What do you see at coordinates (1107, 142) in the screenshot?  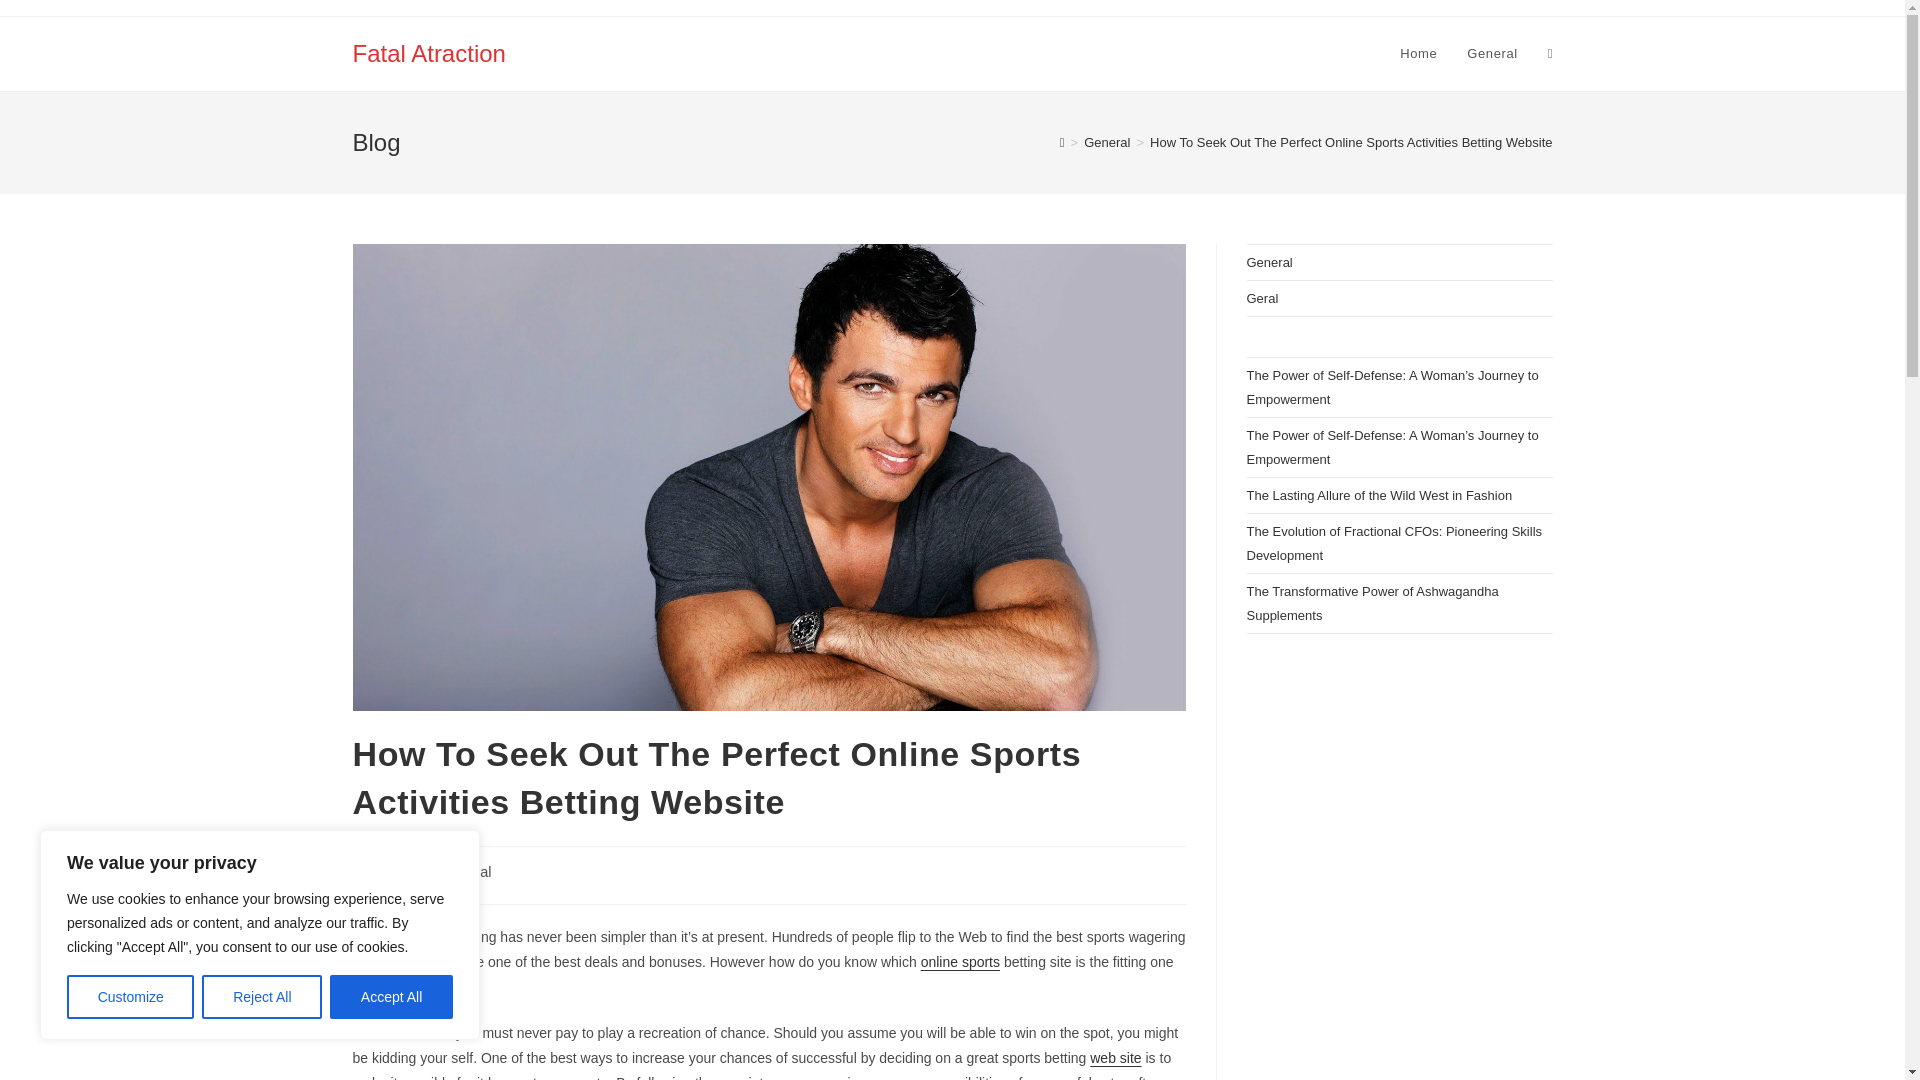 I see `General` at bounding box center [1107, 142].